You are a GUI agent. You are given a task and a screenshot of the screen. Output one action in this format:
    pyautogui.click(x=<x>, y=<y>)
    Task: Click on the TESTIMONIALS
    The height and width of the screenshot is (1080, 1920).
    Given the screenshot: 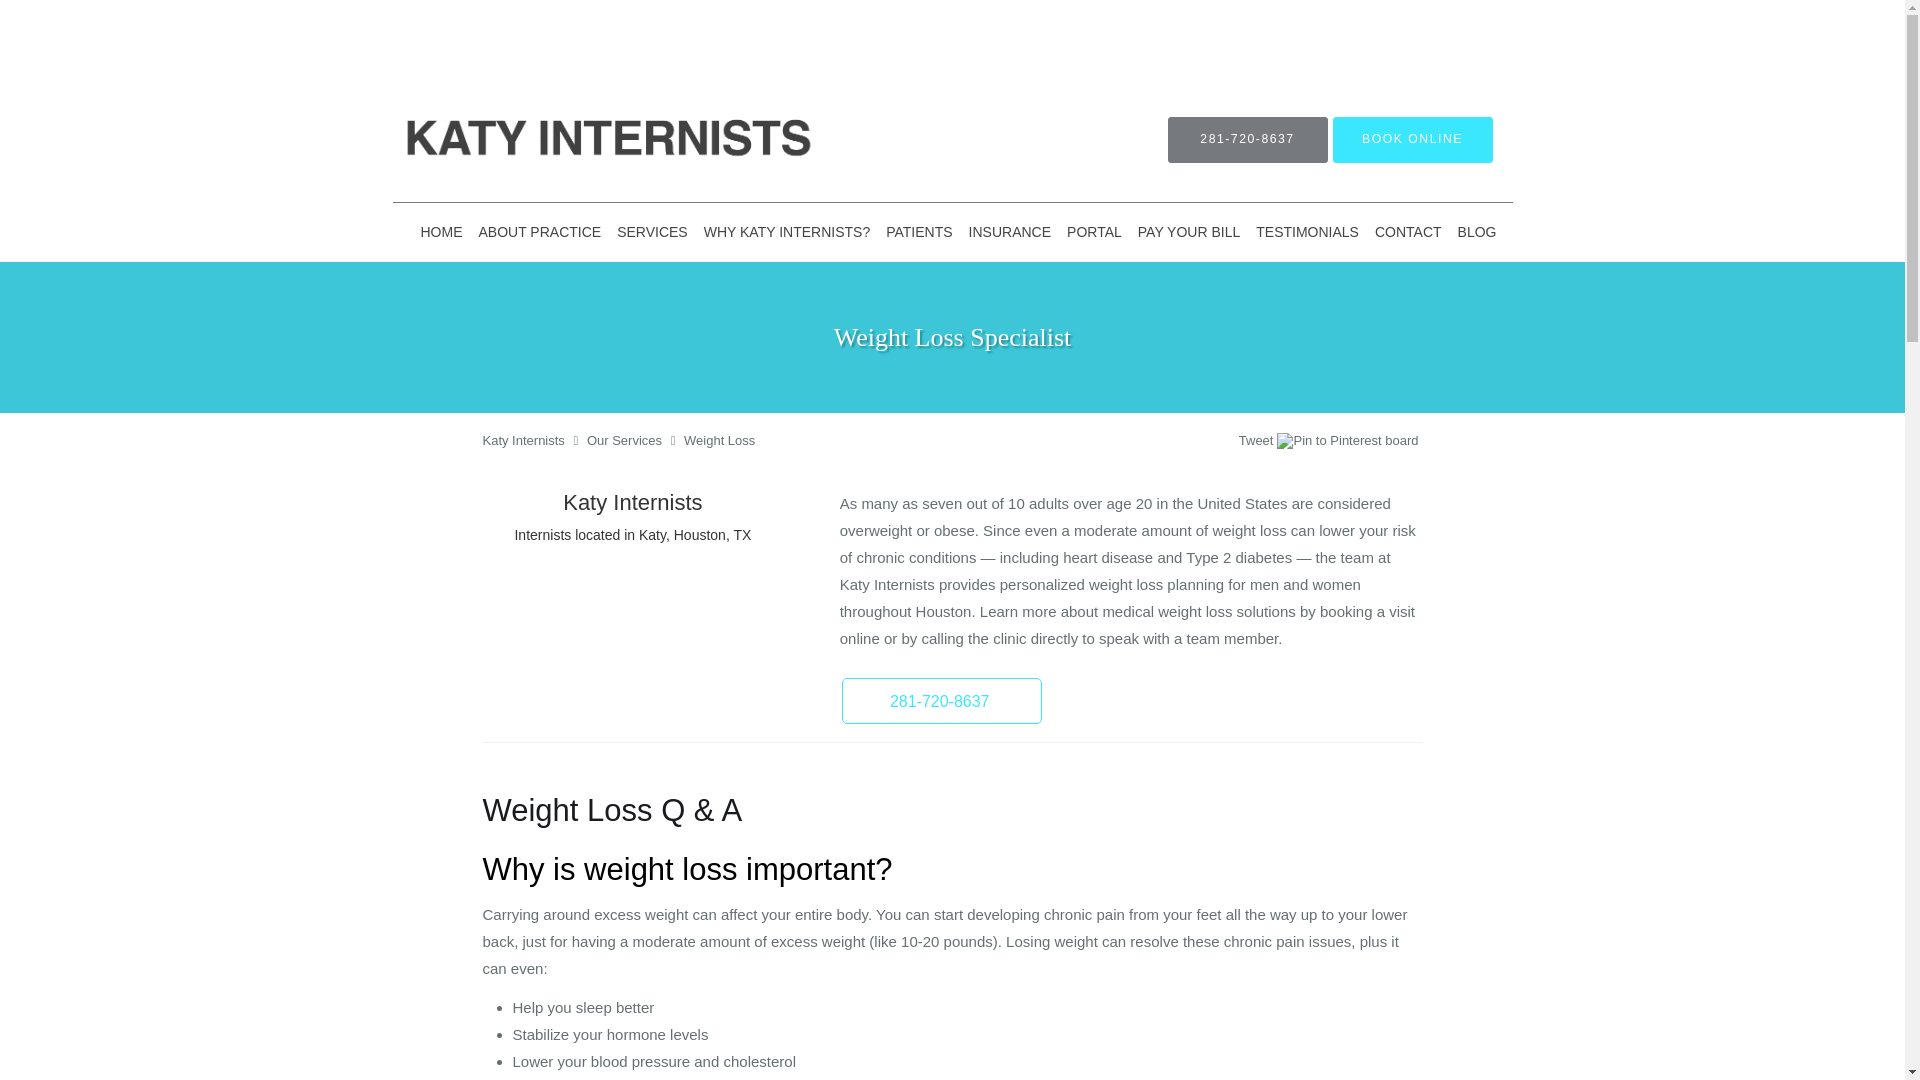 What is the action you would take?
    pyautogui.click(x=1308, y=232)
    